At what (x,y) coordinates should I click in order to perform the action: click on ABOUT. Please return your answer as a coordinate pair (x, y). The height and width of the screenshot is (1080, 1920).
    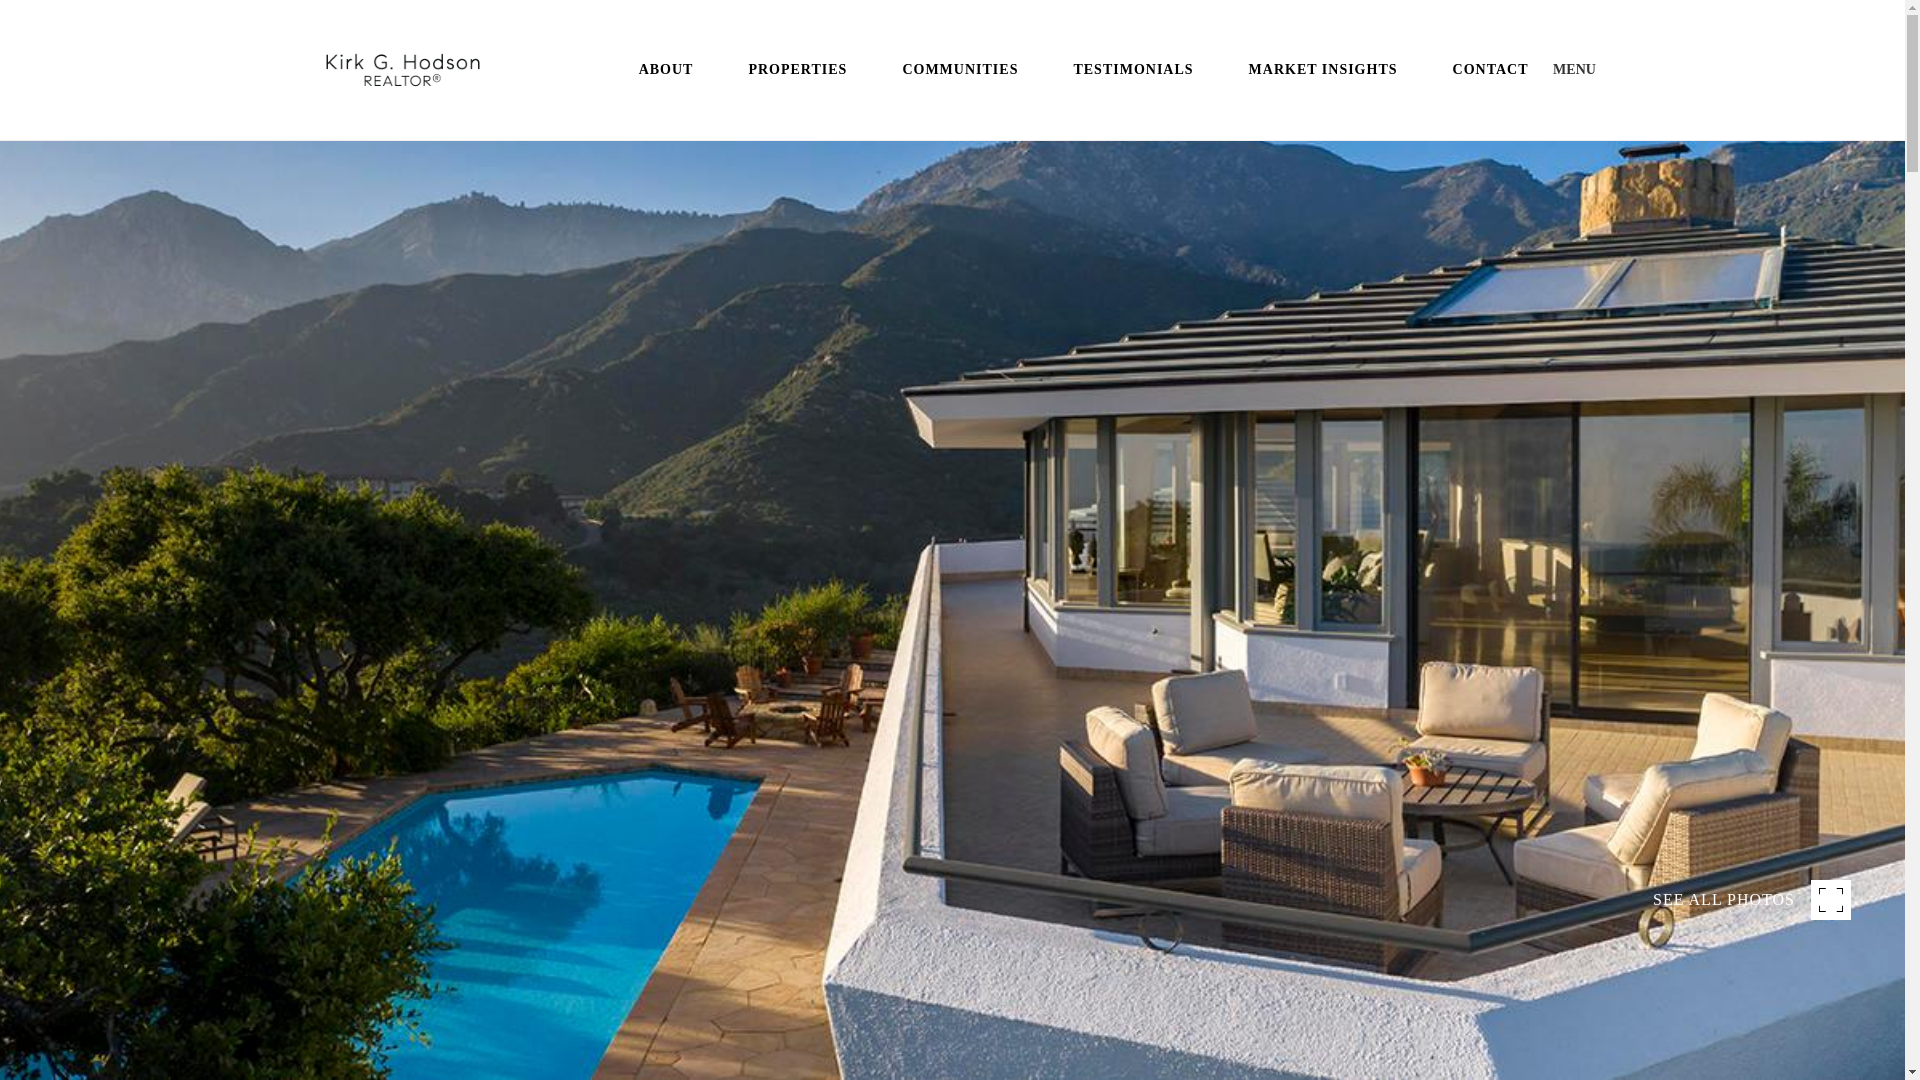
    Looking at the image, I should click on (666, 70).